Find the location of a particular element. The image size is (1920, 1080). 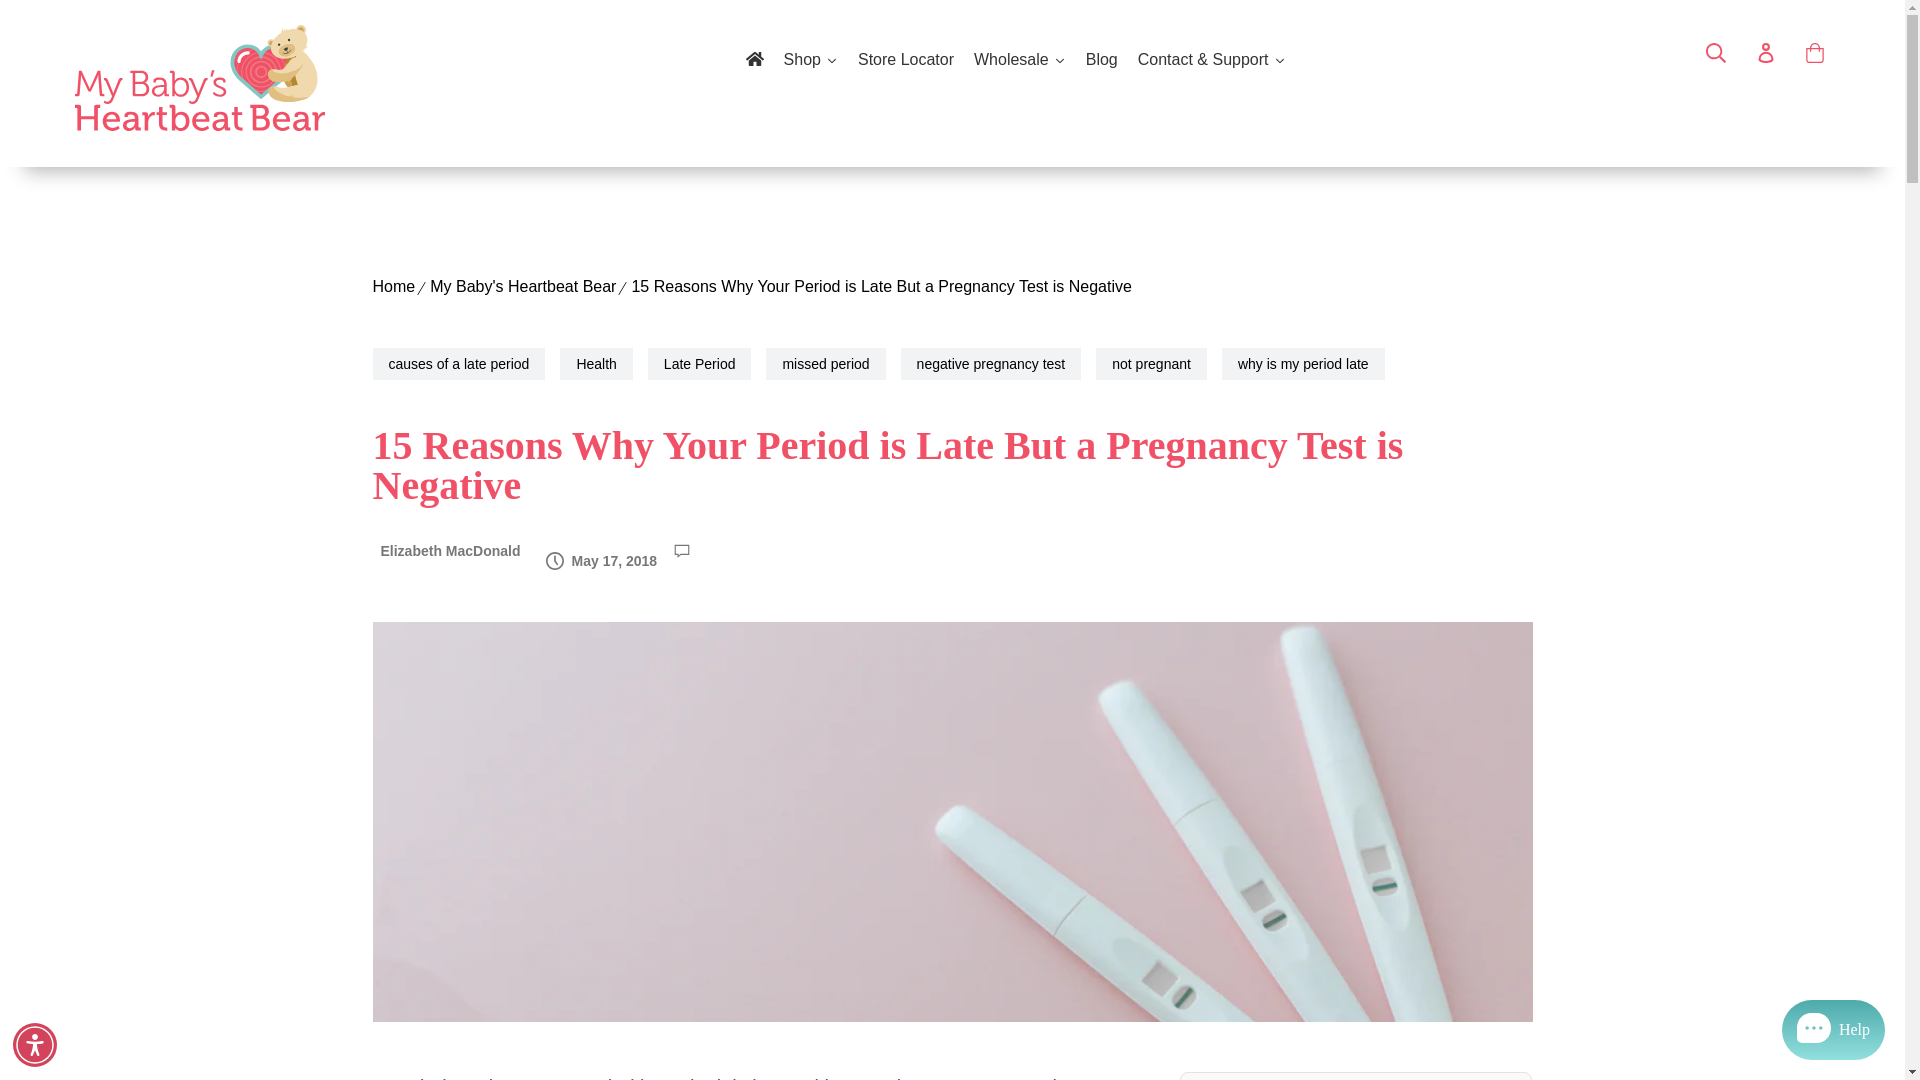

Late Period is located at coordinates (700, 364).